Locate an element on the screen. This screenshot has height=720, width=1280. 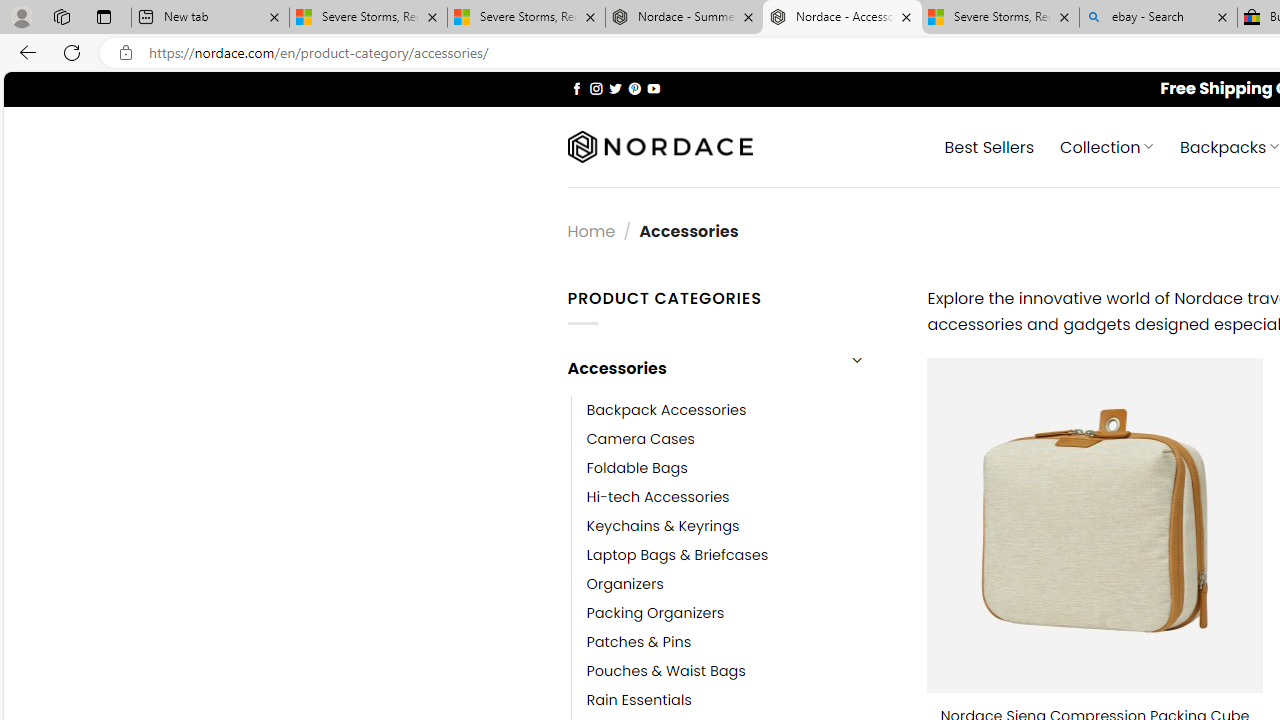
Patches & Pins is located at coordinates (742, 642).